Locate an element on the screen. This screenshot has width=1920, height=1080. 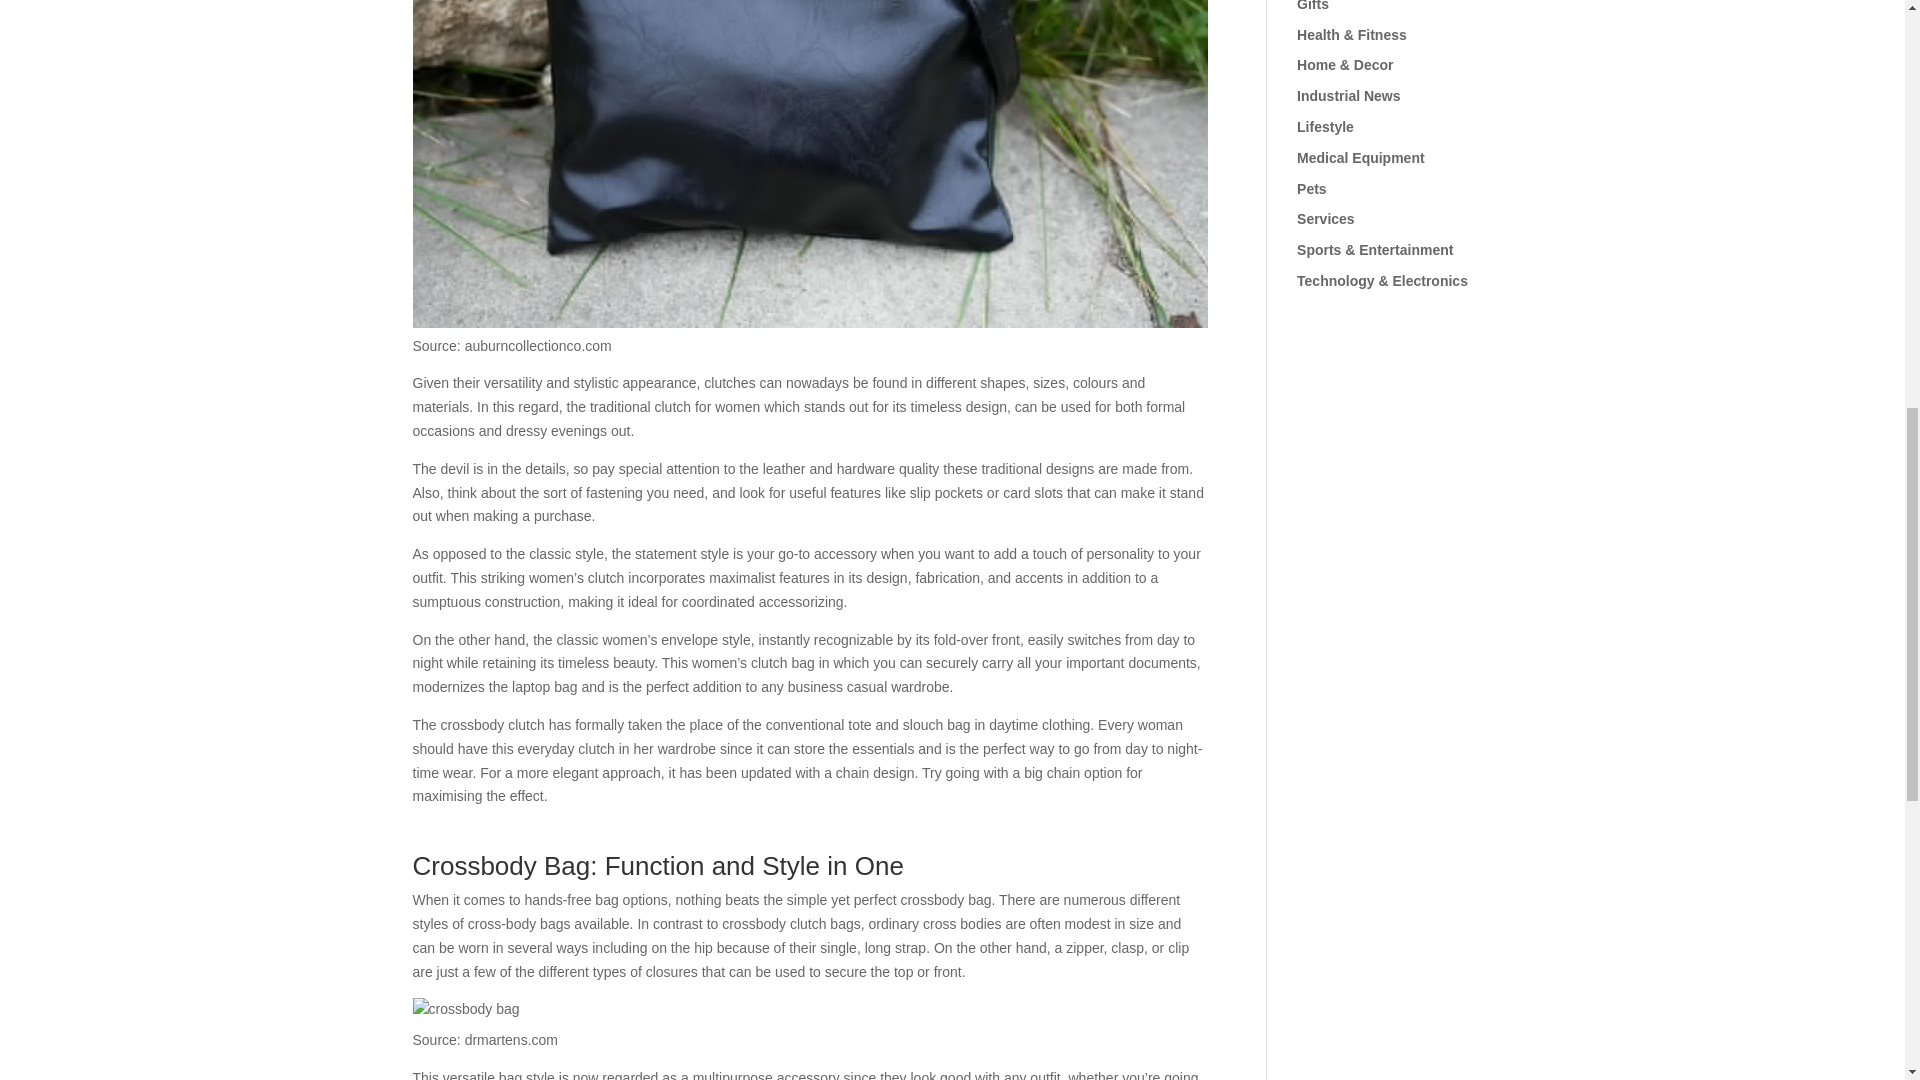
Services is located at coordinates (1326, 218).